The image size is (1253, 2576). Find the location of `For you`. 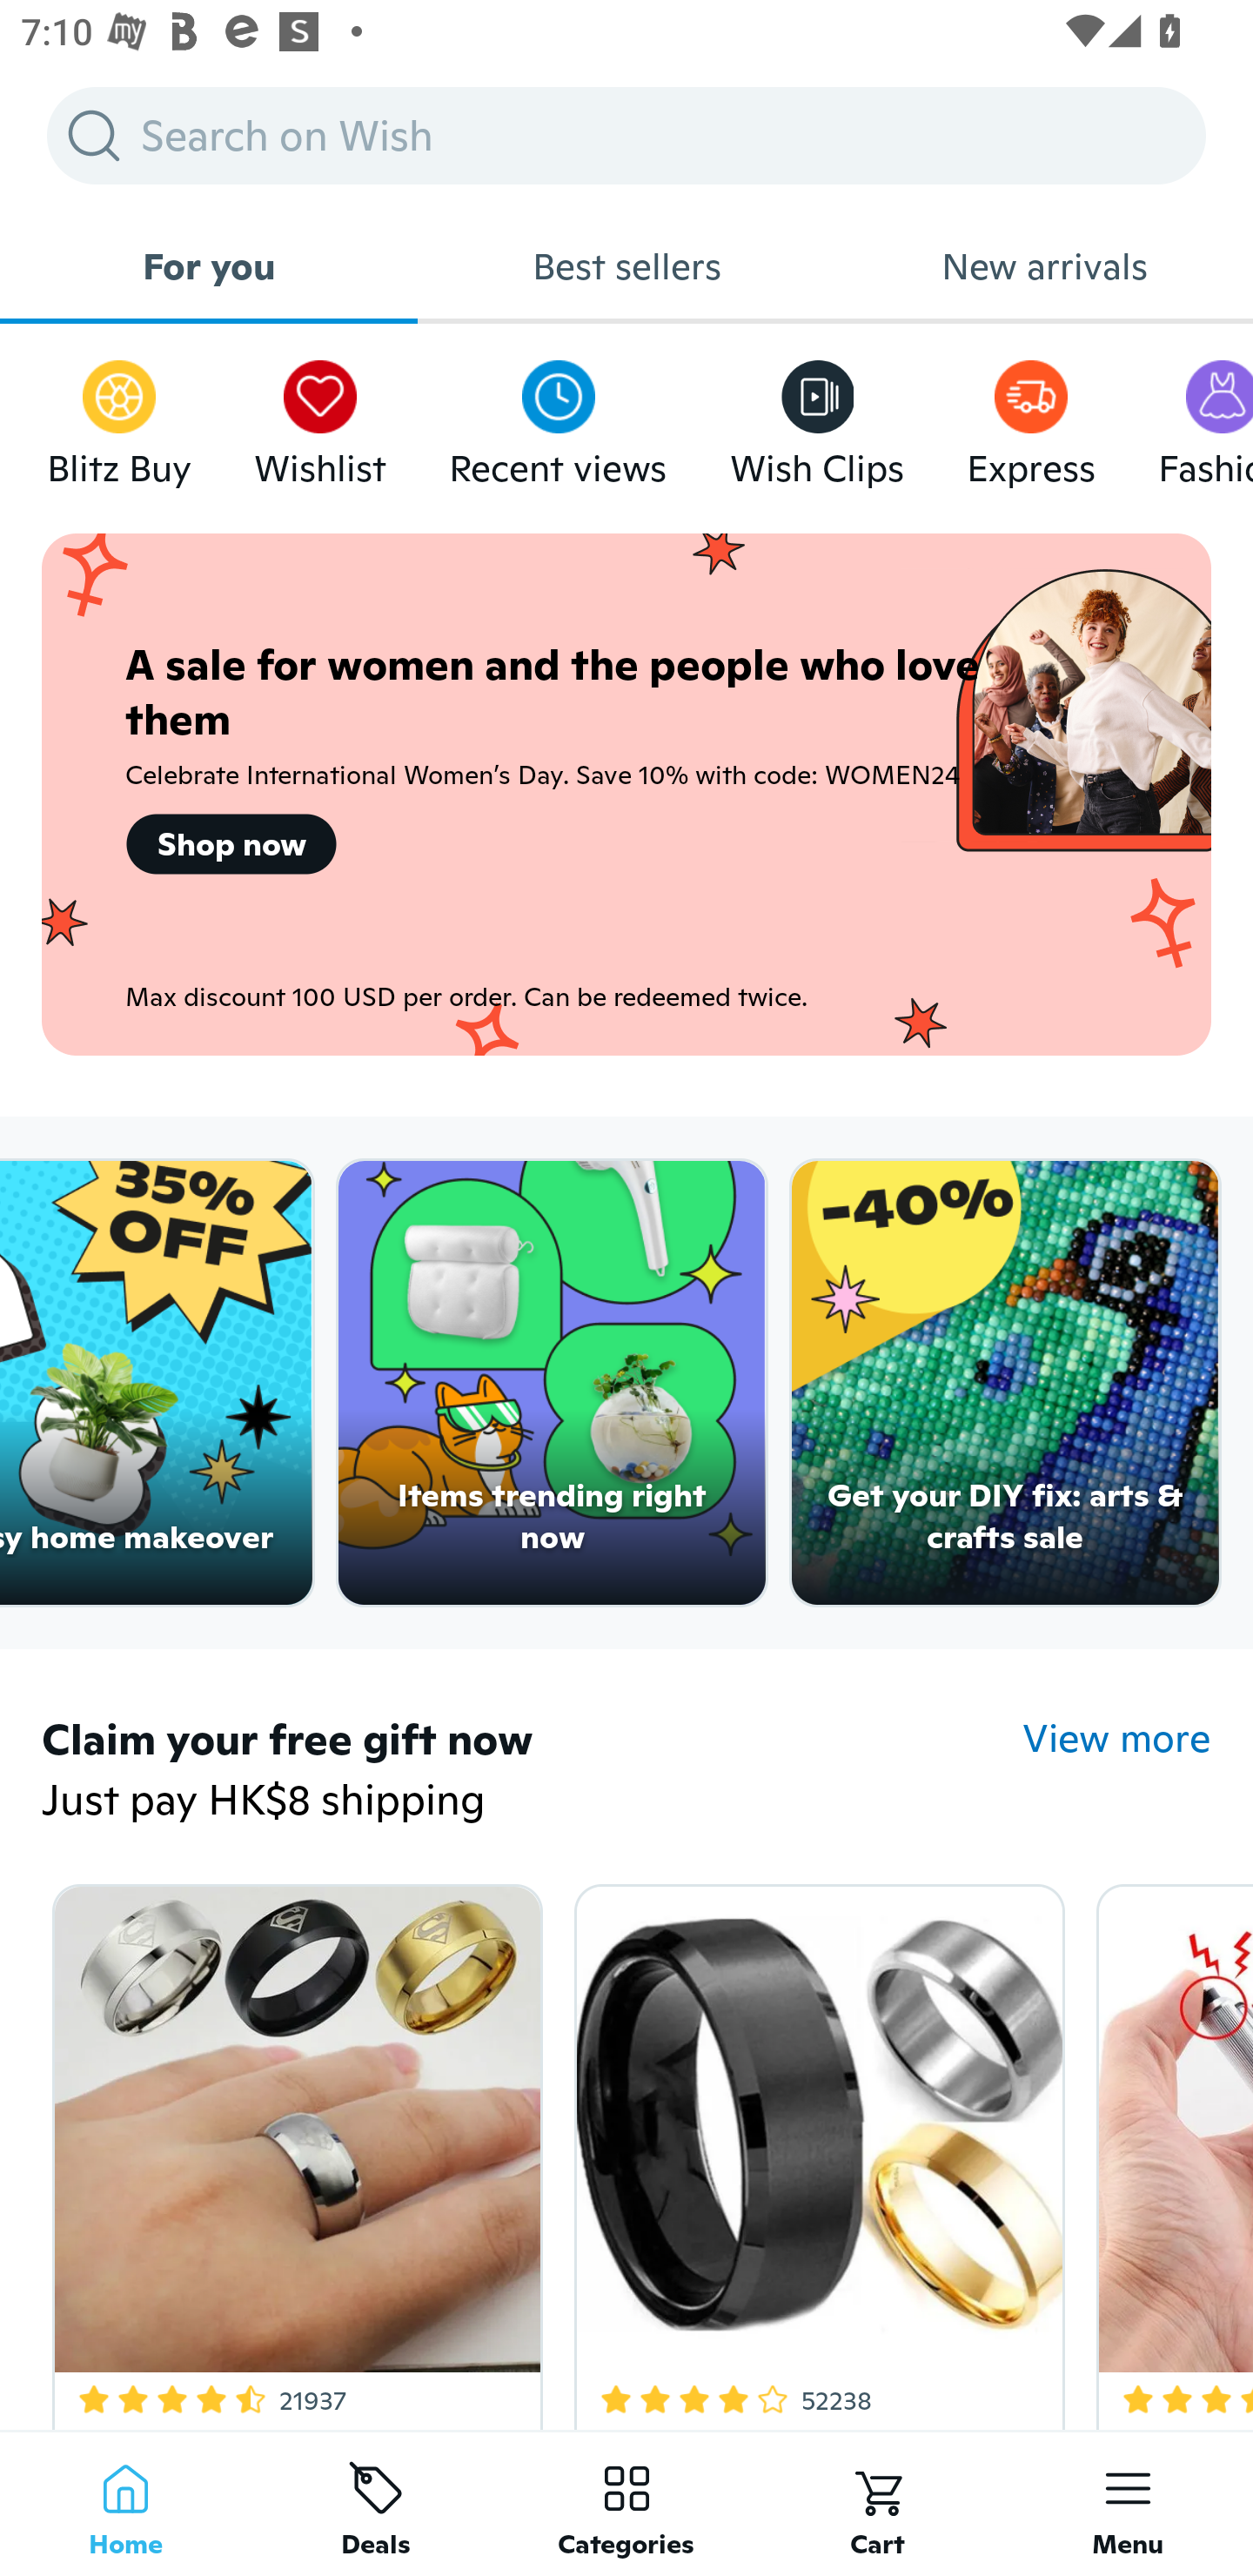

For you is located at coordinates (209, 266).